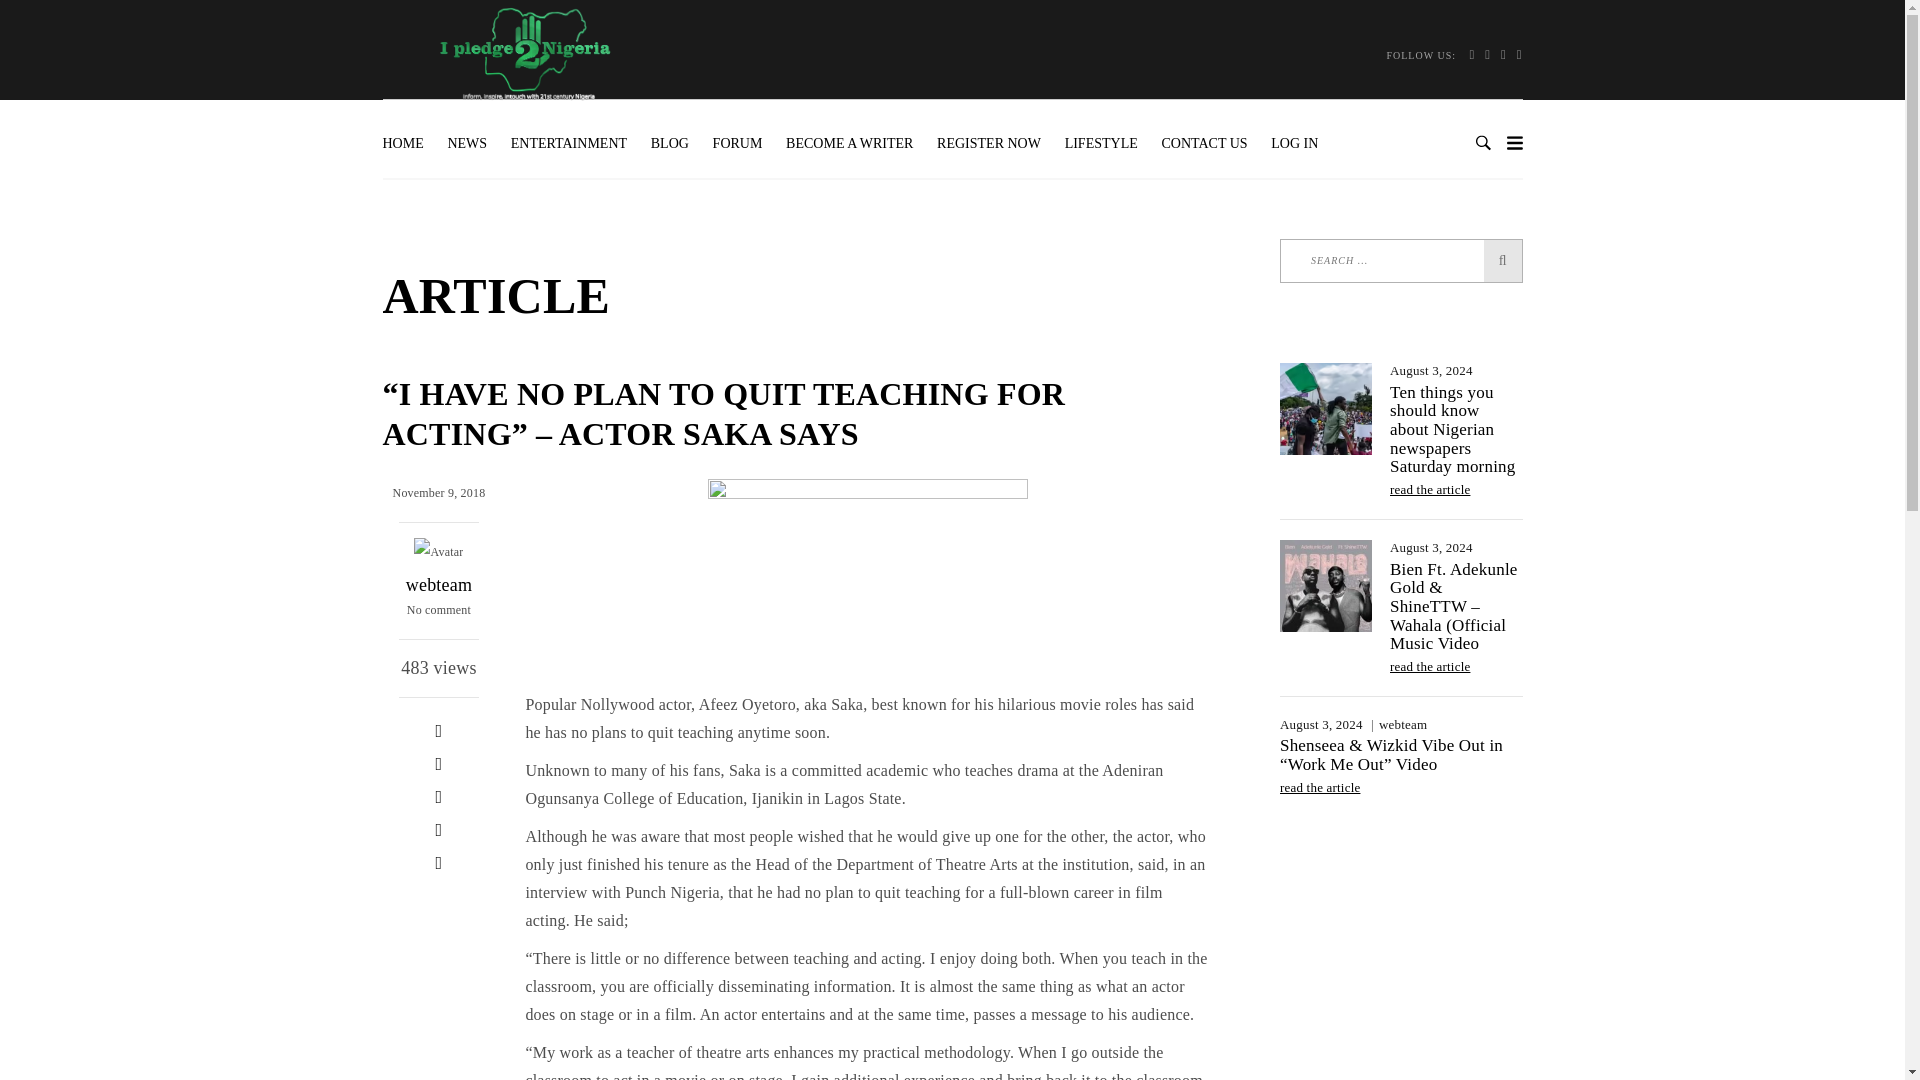 The width and height of the screenshot is (1920, 1080). What do you see at coordinates (438, 584) in the screenshot?
I see `webteam` at bounding box center [438, 584].